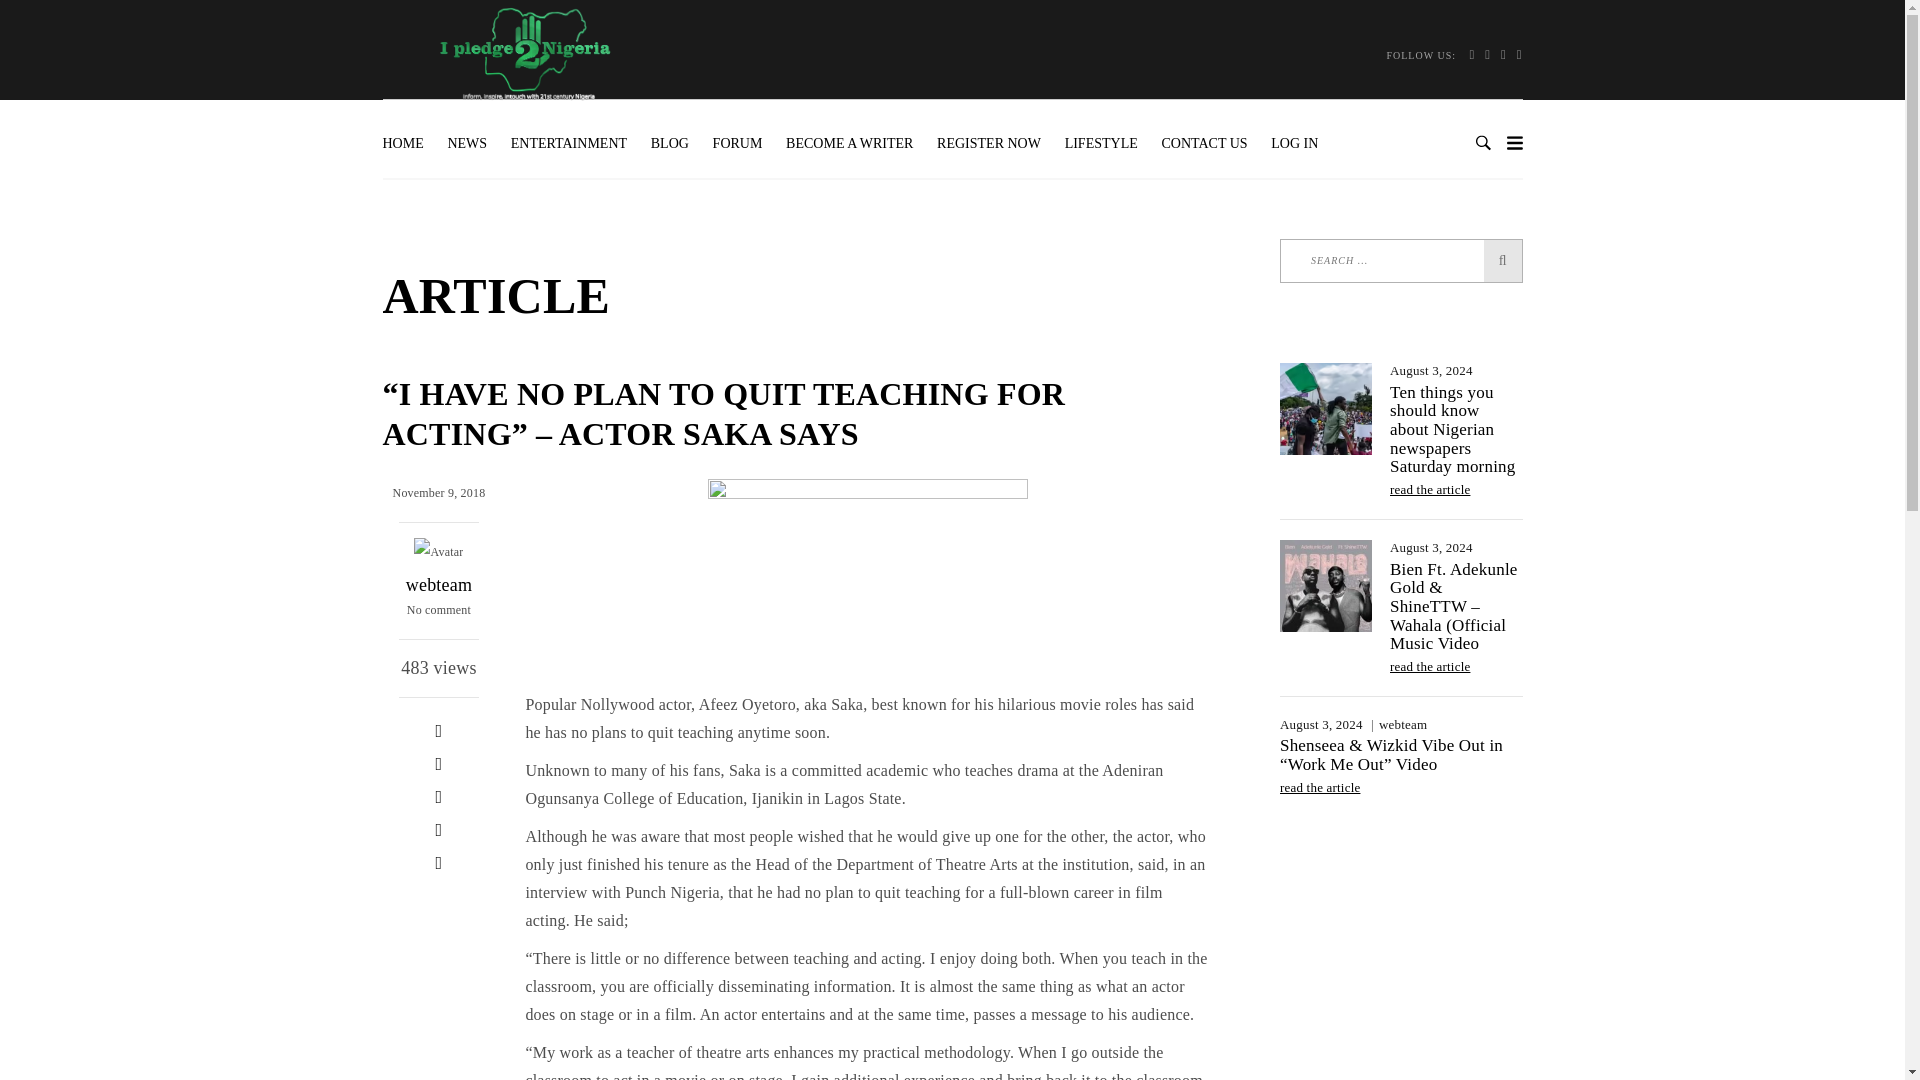 The width and height of the screenshot is (1920, 1080). What do you see at coordinates (438, 584) in the screenshot?
I see `webteam` at bounding box center [438, 584].